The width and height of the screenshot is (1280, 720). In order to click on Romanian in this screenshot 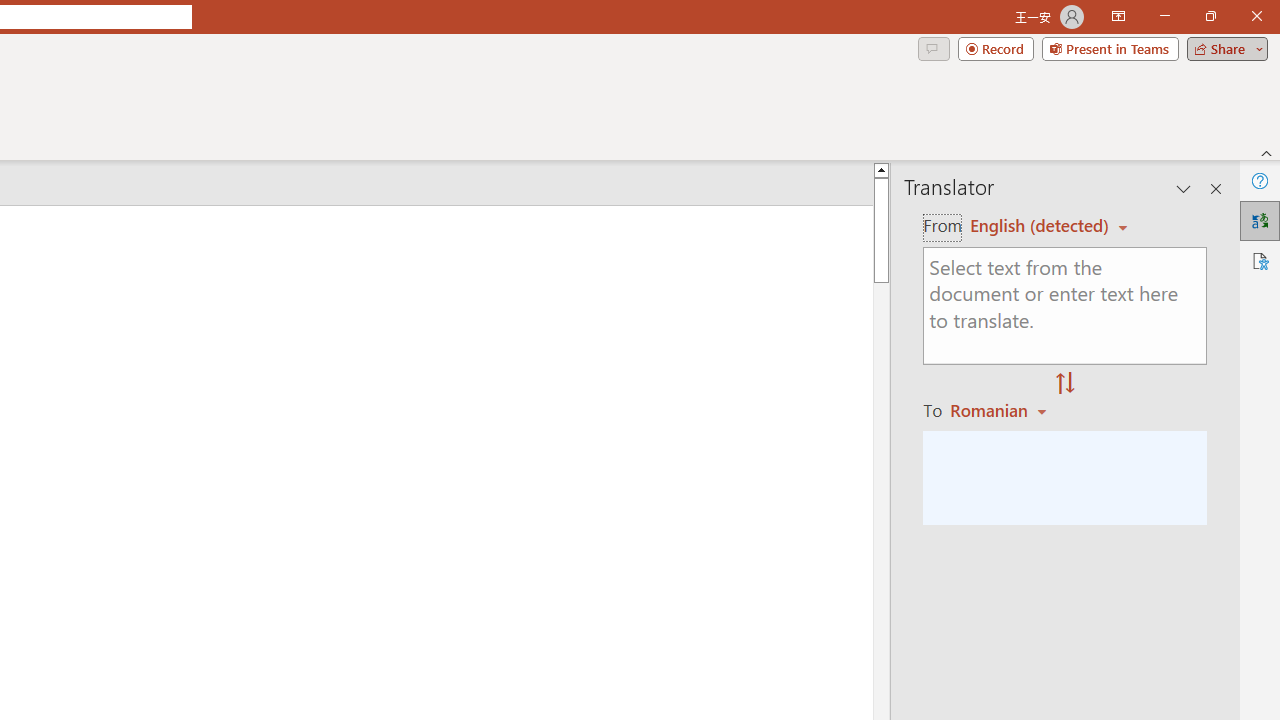, I will do `click(1001, 410)`.